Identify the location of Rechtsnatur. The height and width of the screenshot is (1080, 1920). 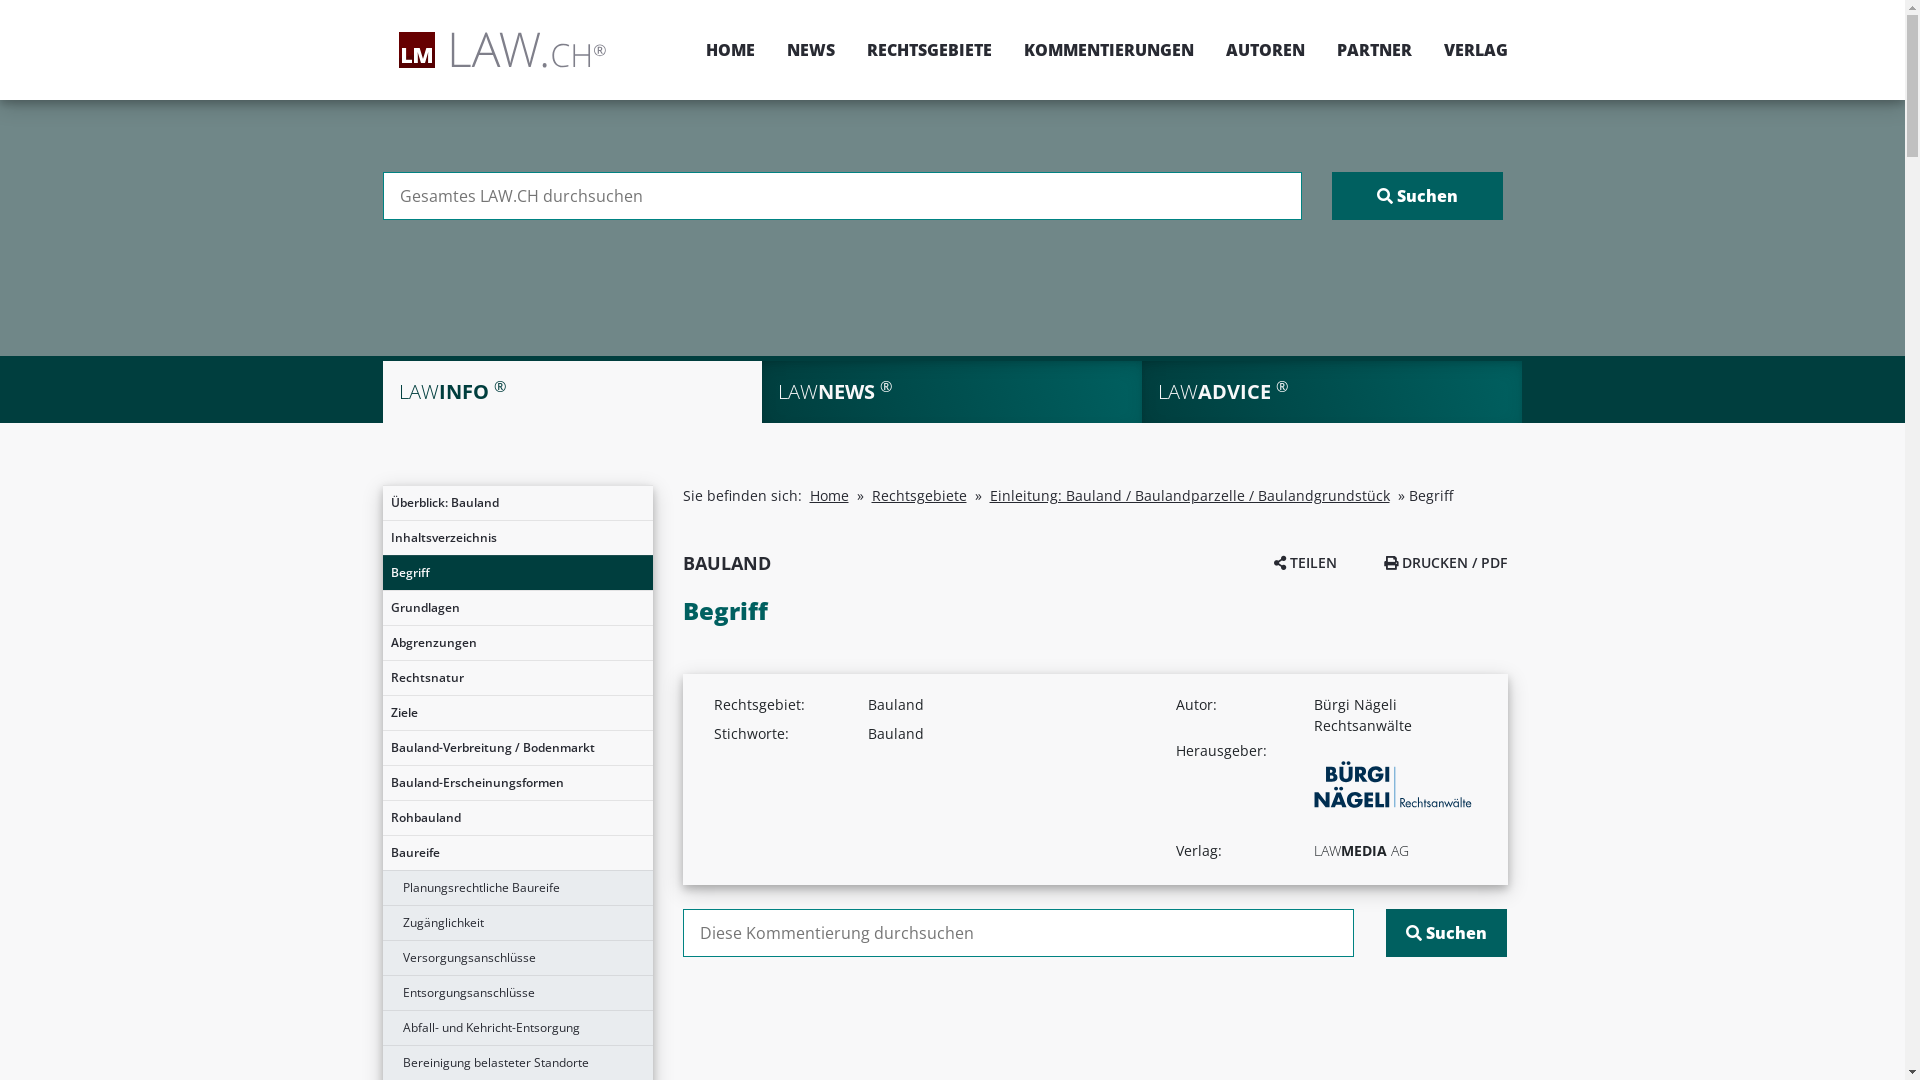
(517, 678).